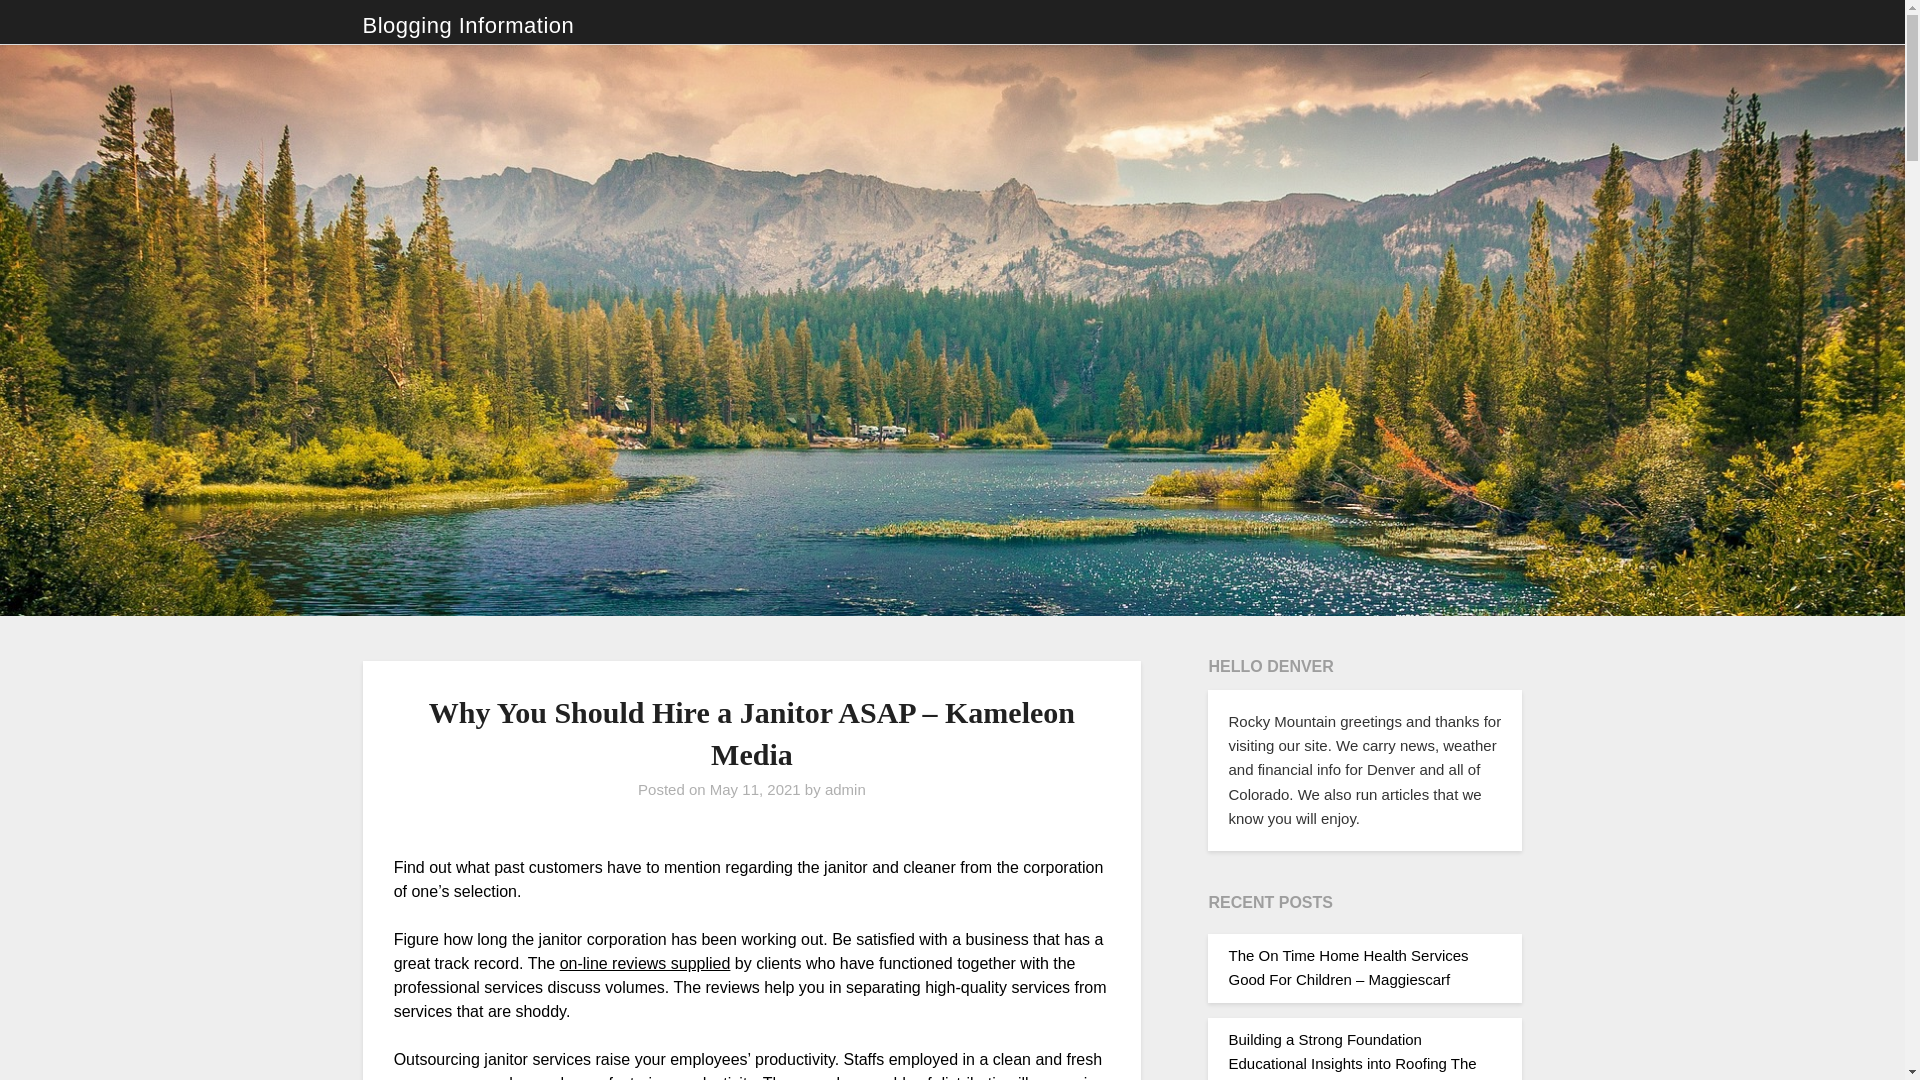 The image size is (1920, 1080). Describe the element at coordinates (755, 789) in the screenshot. I see `May 11, 2021` at that location.